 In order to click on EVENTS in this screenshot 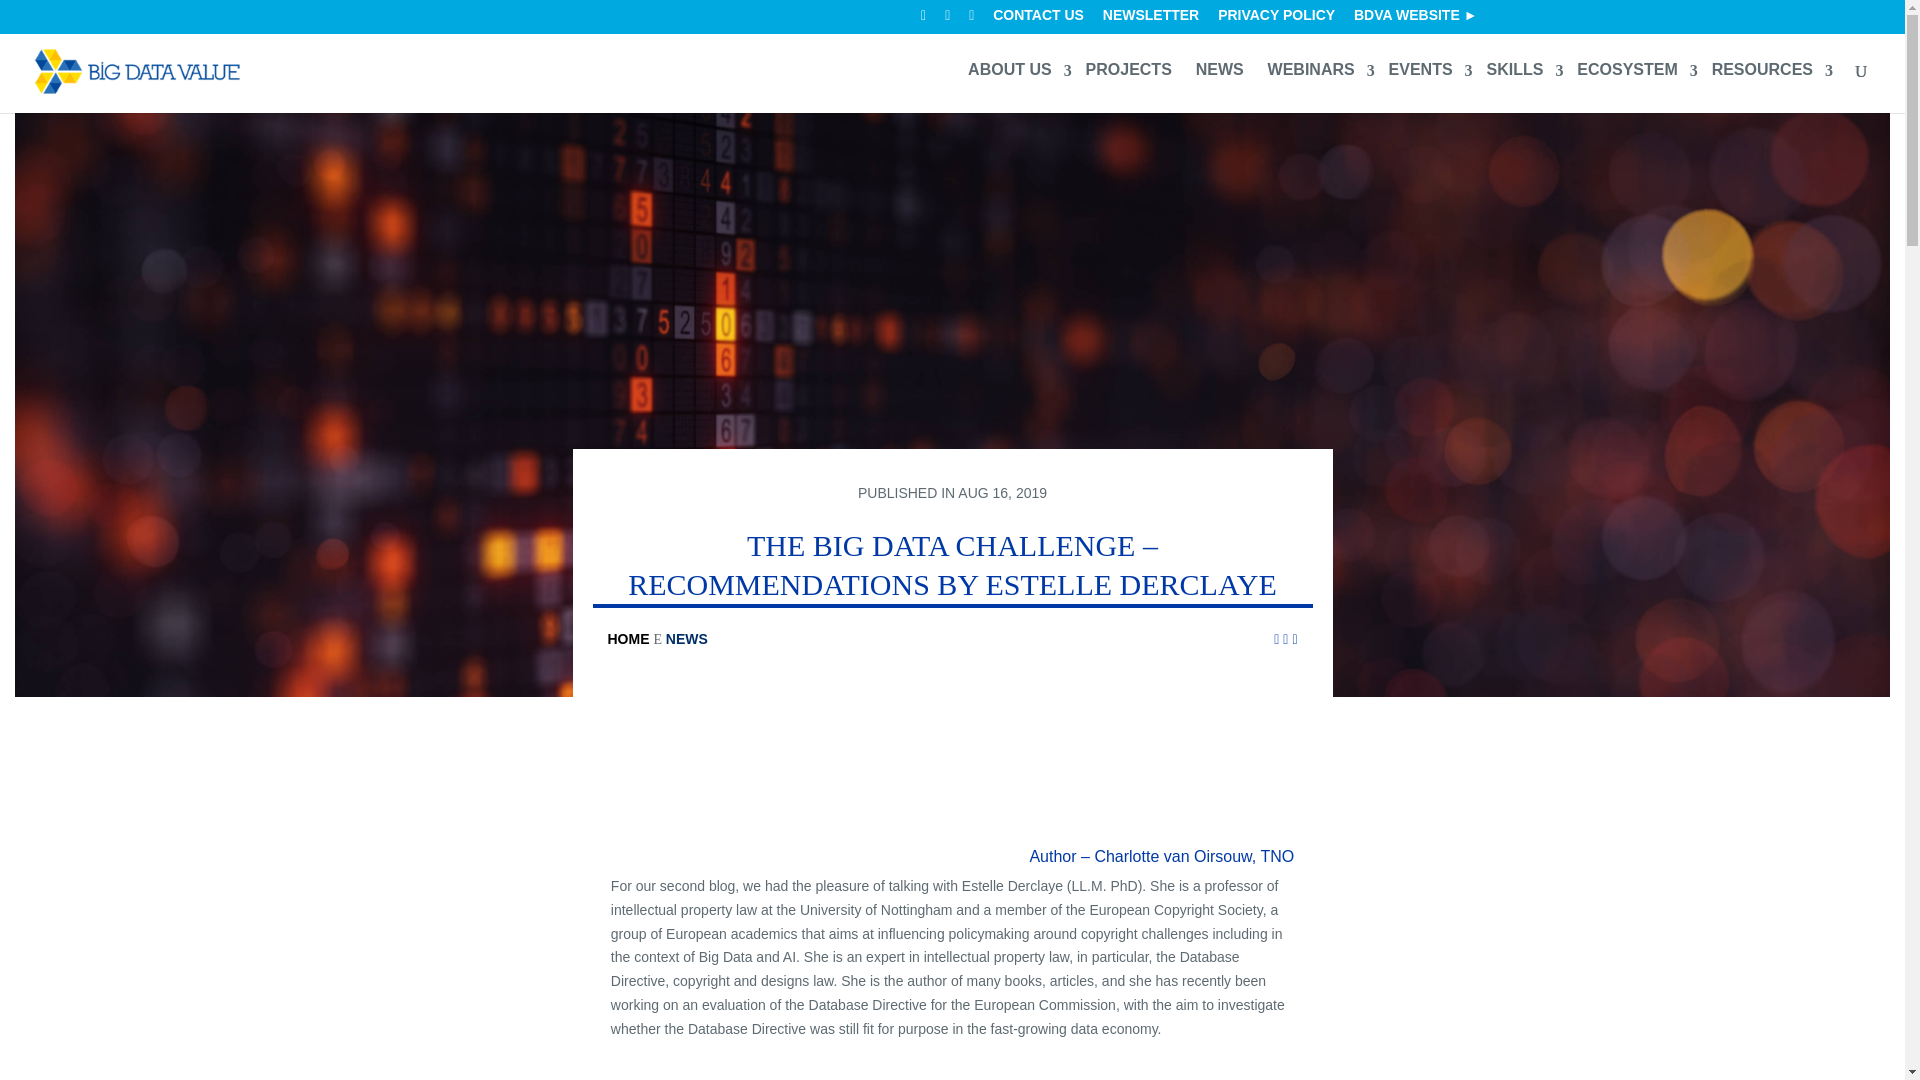, I will do `click(1425, 76)`.